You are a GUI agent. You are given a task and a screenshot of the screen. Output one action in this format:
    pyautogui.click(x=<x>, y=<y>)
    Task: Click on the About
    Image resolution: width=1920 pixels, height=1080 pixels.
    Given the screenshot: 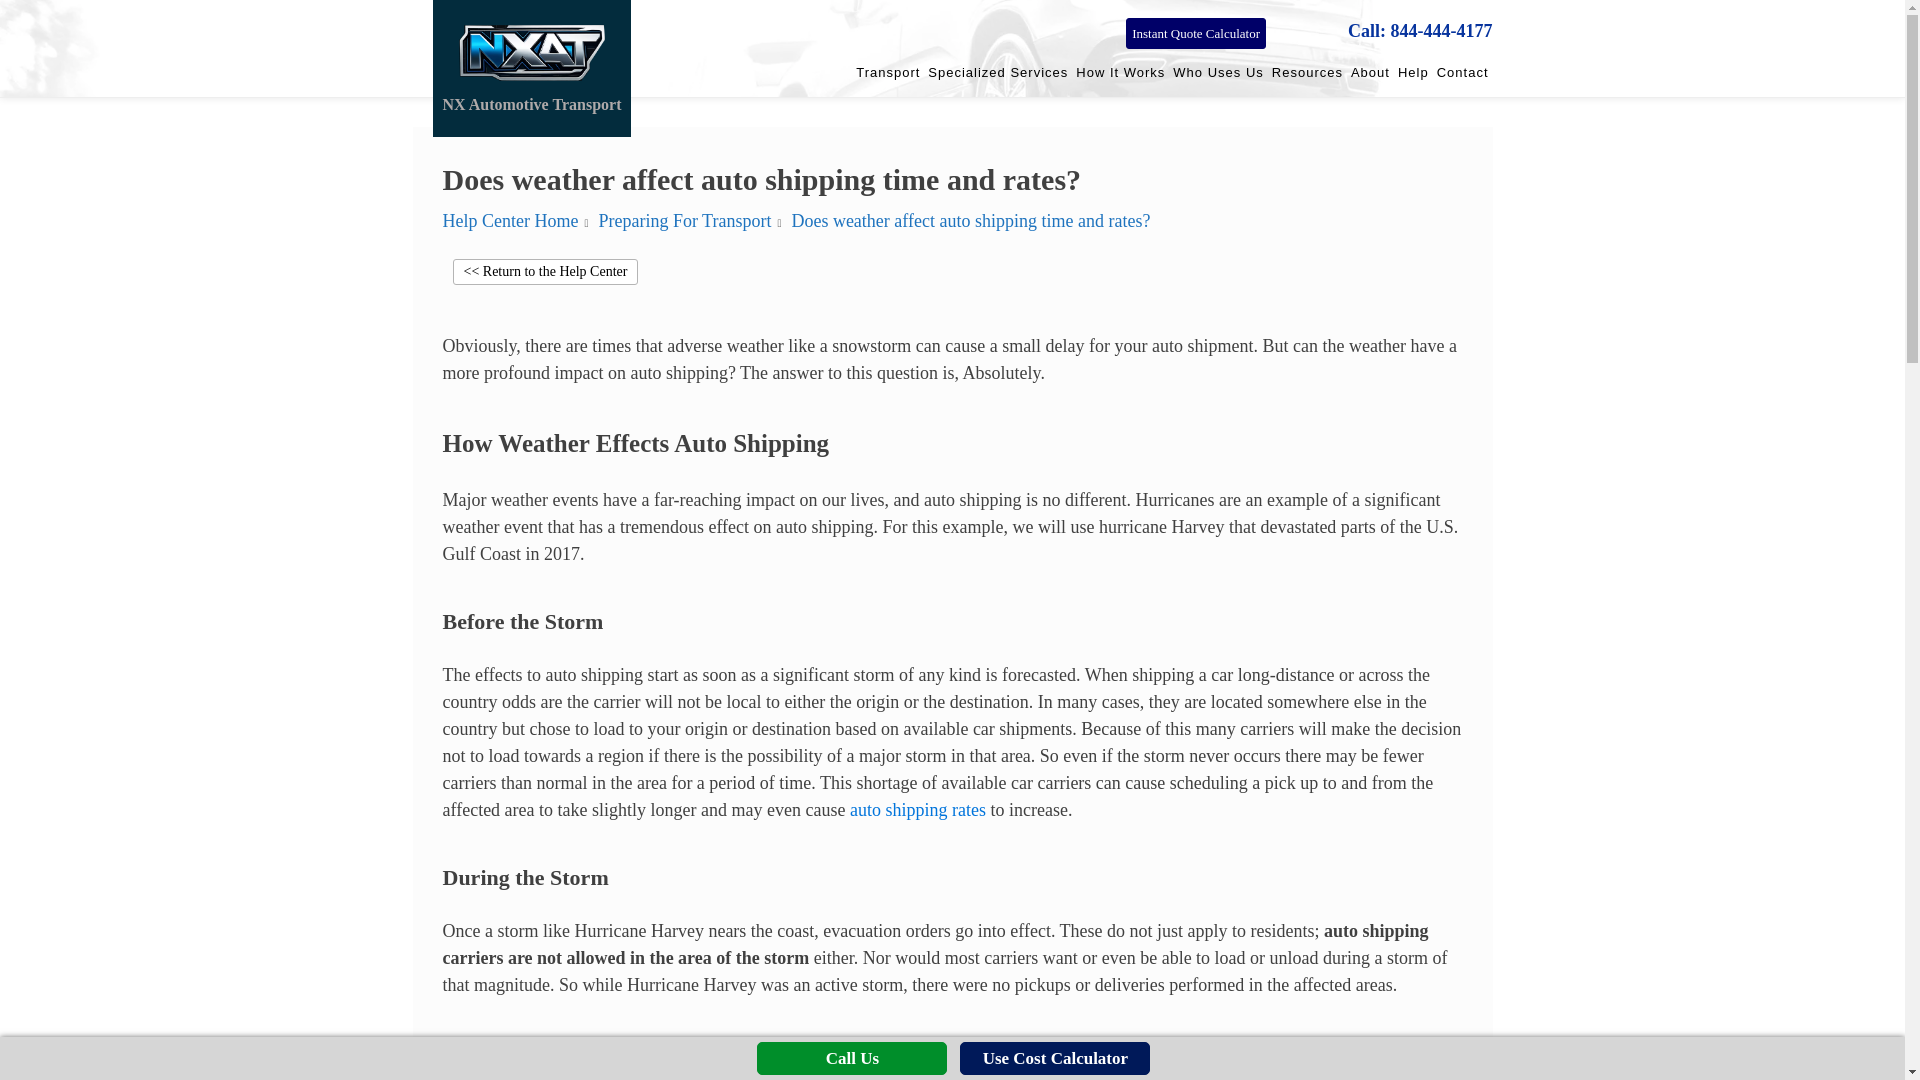 What is the action you would take?
    pyautogui.click(x=1370, y=68)
    